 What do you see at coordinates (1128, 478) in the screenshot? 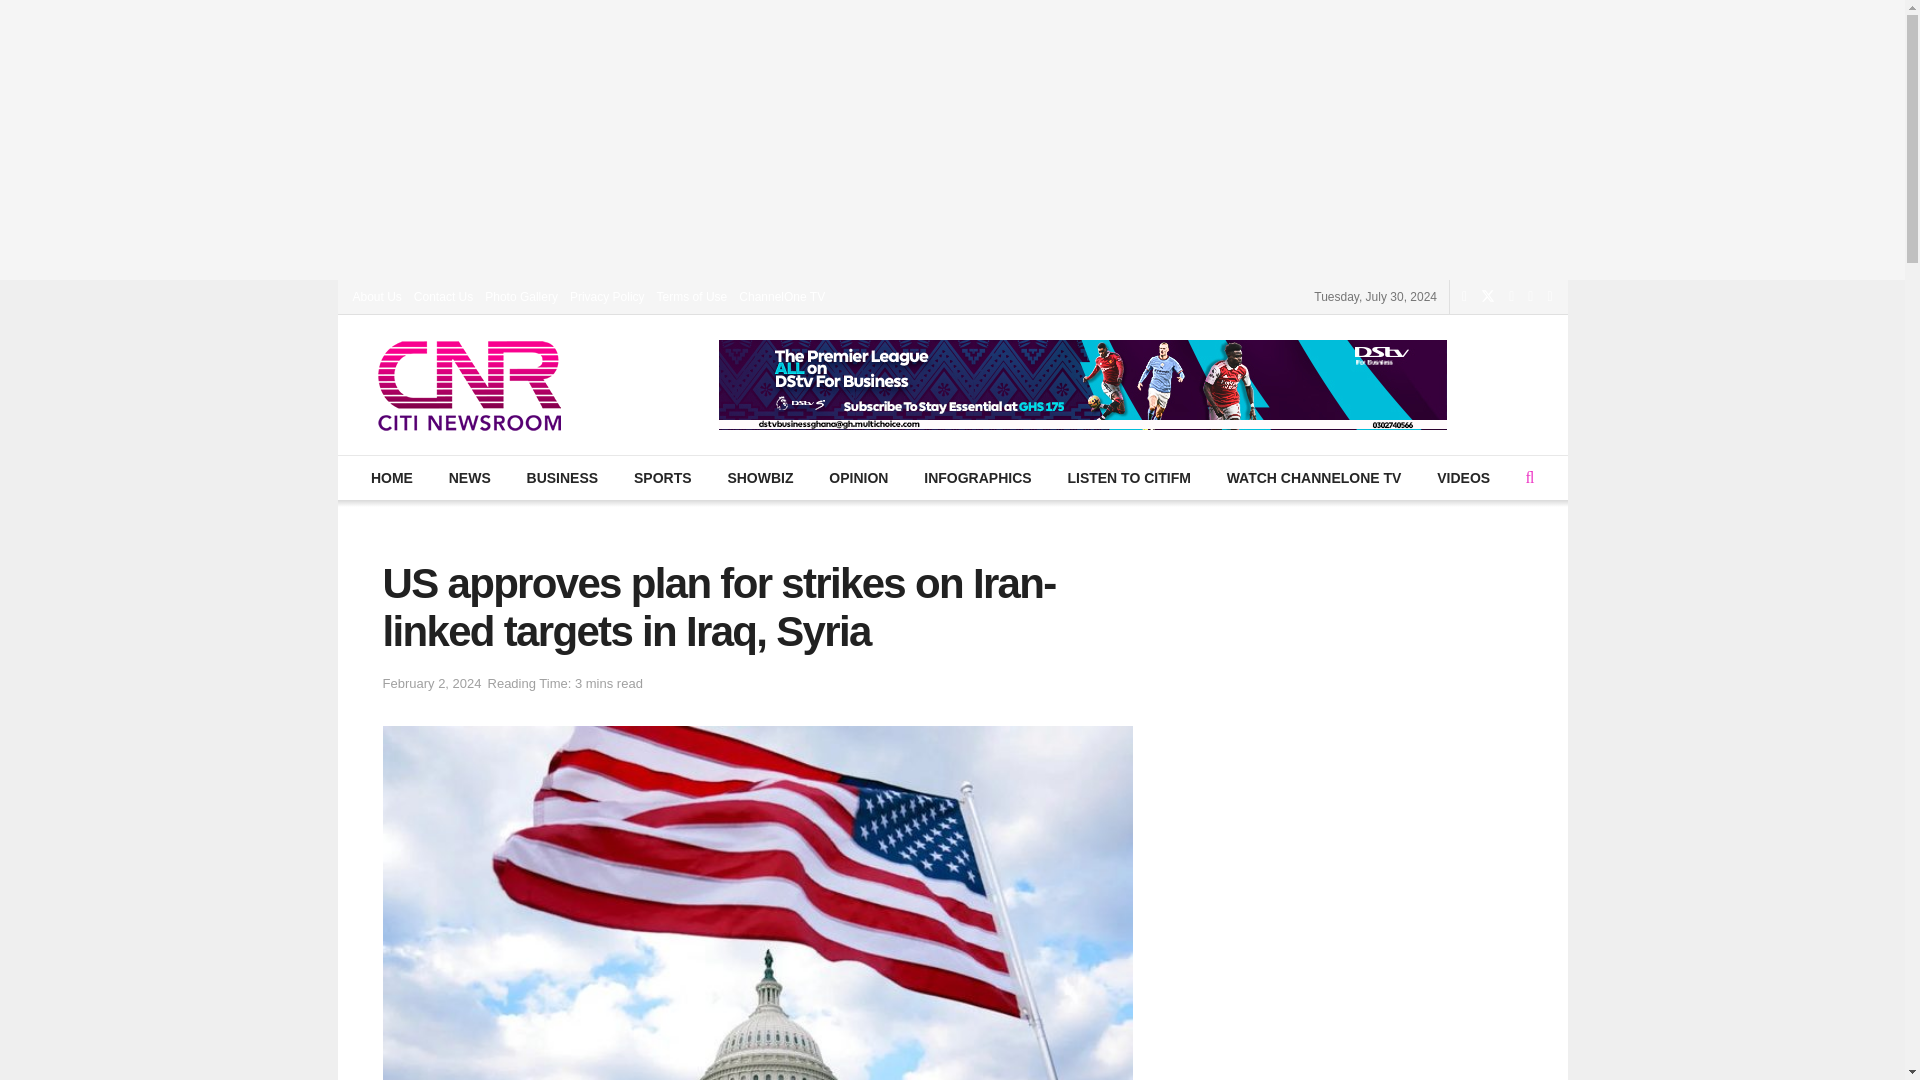
I see `LISTEN TO CITIFM` at bounding box center [1128, 478].